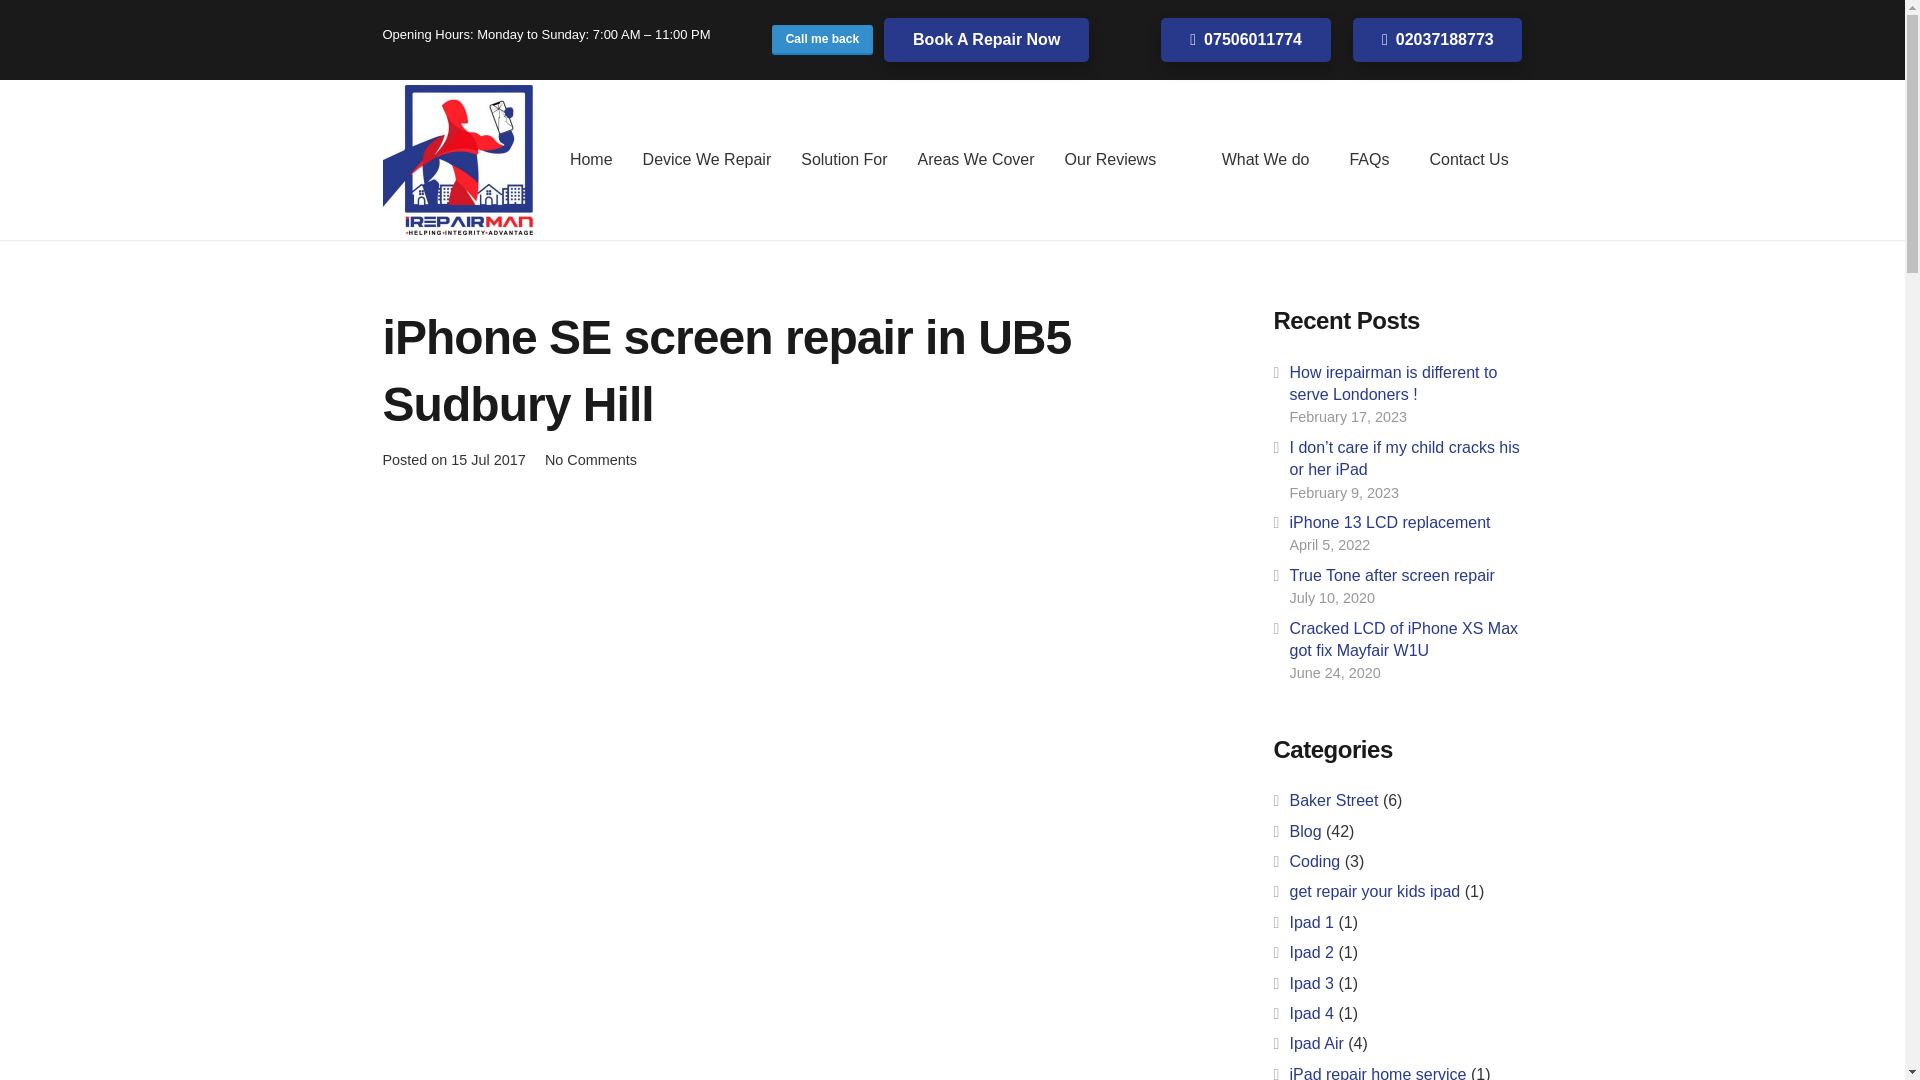  What do you see at coordinates (707, 159) in the screenshot?
I see `Device We Repair` at bounding box center [707, 159].